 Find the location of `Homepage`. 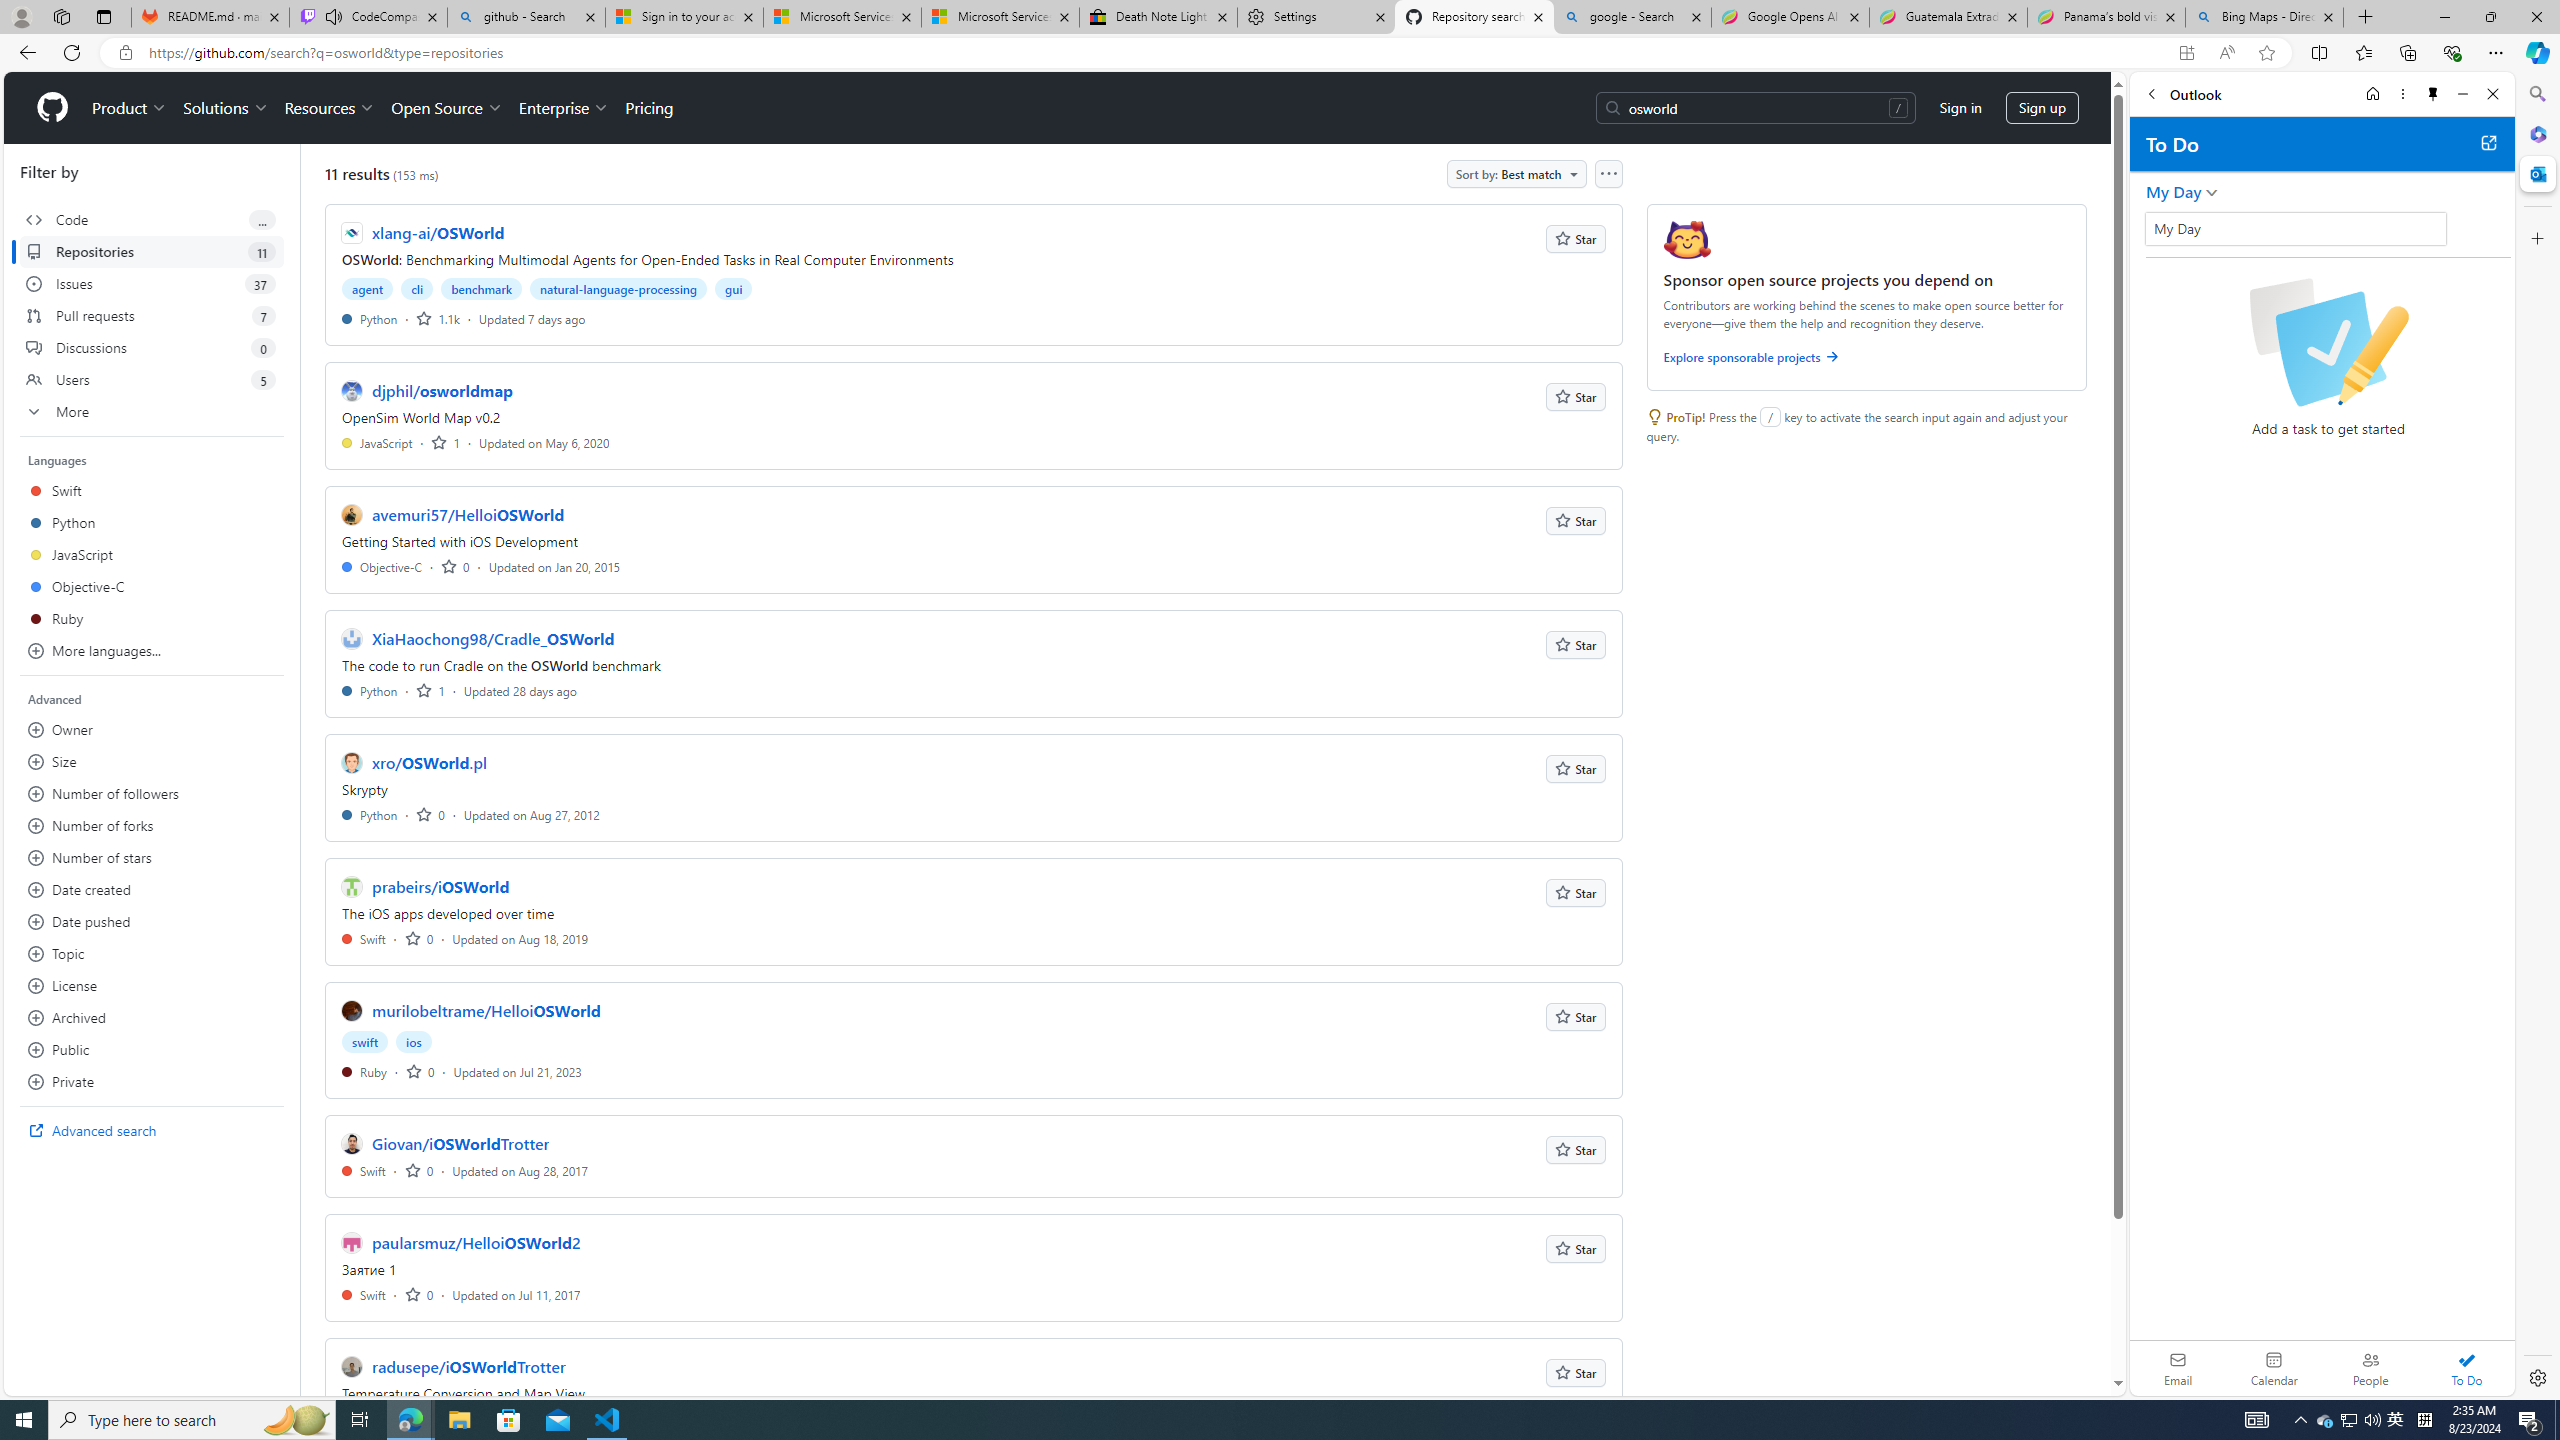

Homepage is located at coordinates (52, 108).